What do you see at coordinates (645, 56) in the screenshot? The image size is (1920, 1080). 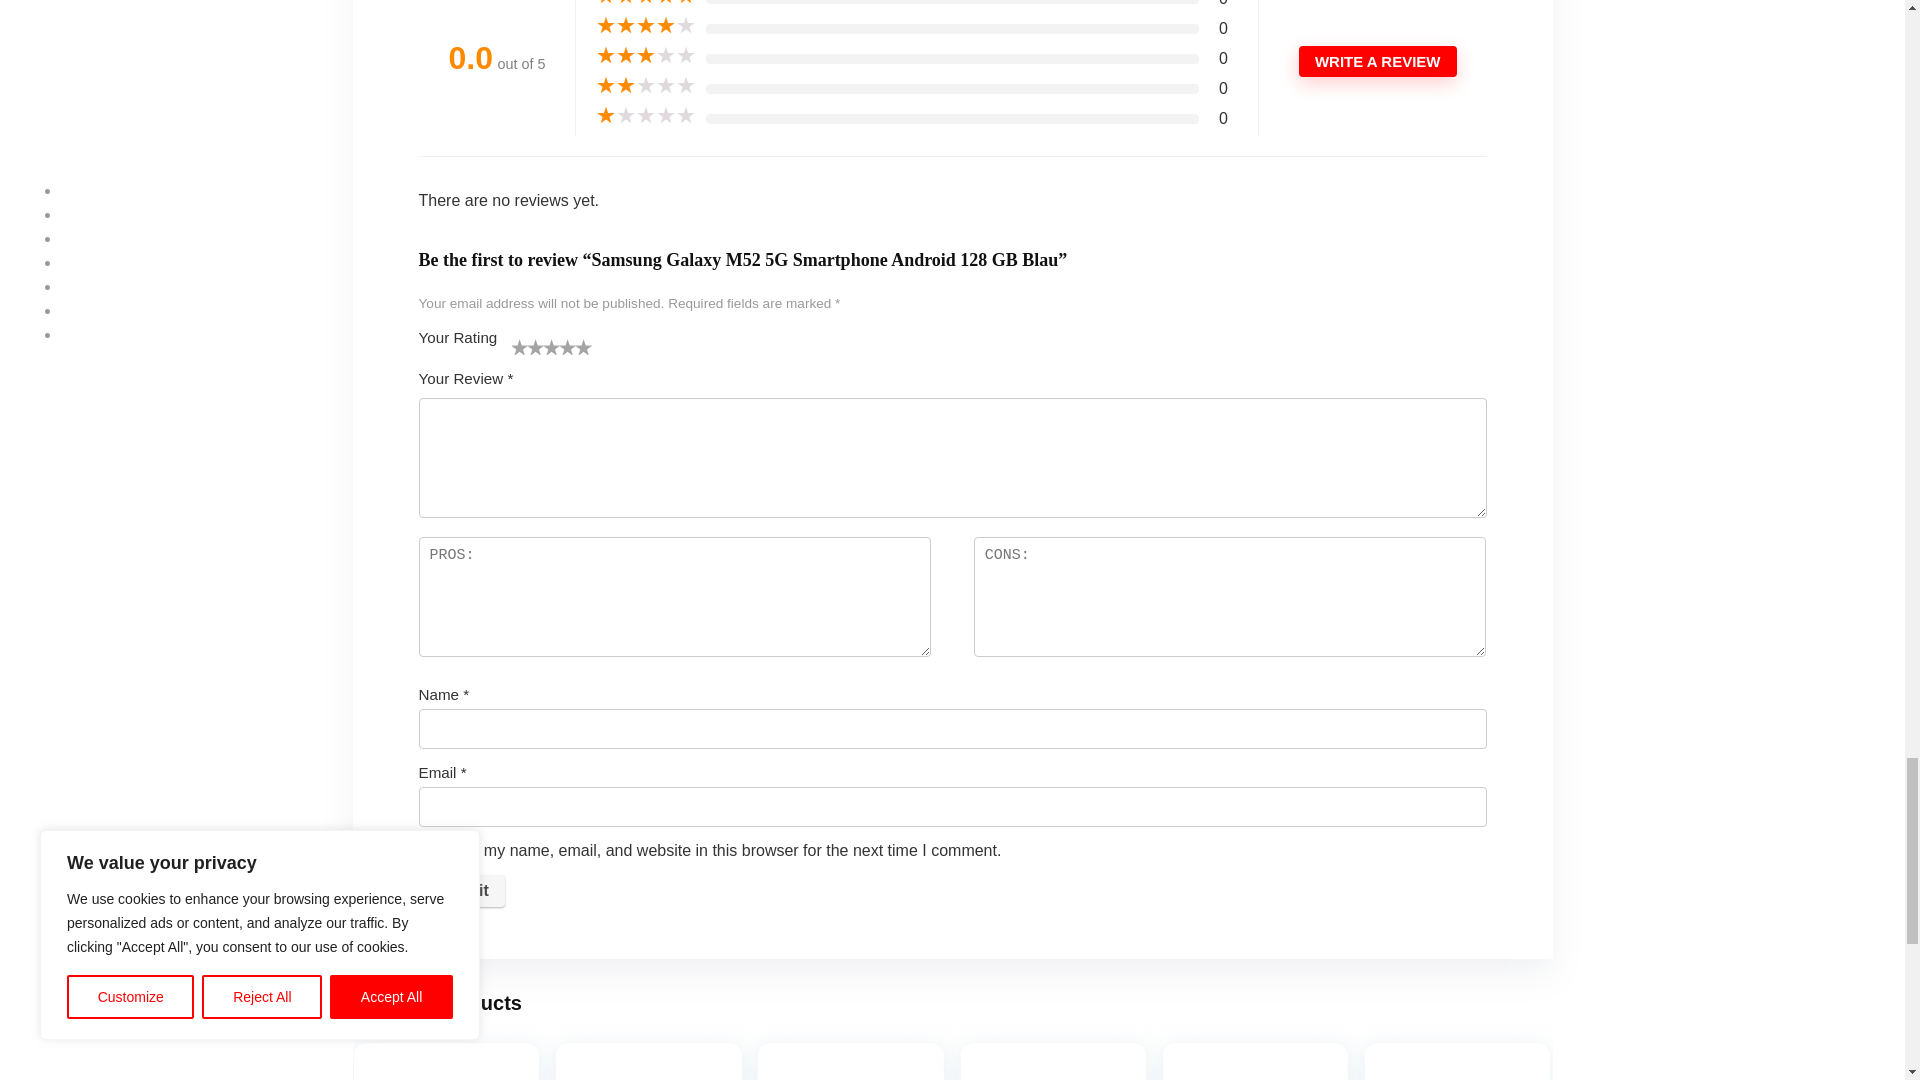 I see `Rated 3 out of 5` at bounding box center [645, 56].